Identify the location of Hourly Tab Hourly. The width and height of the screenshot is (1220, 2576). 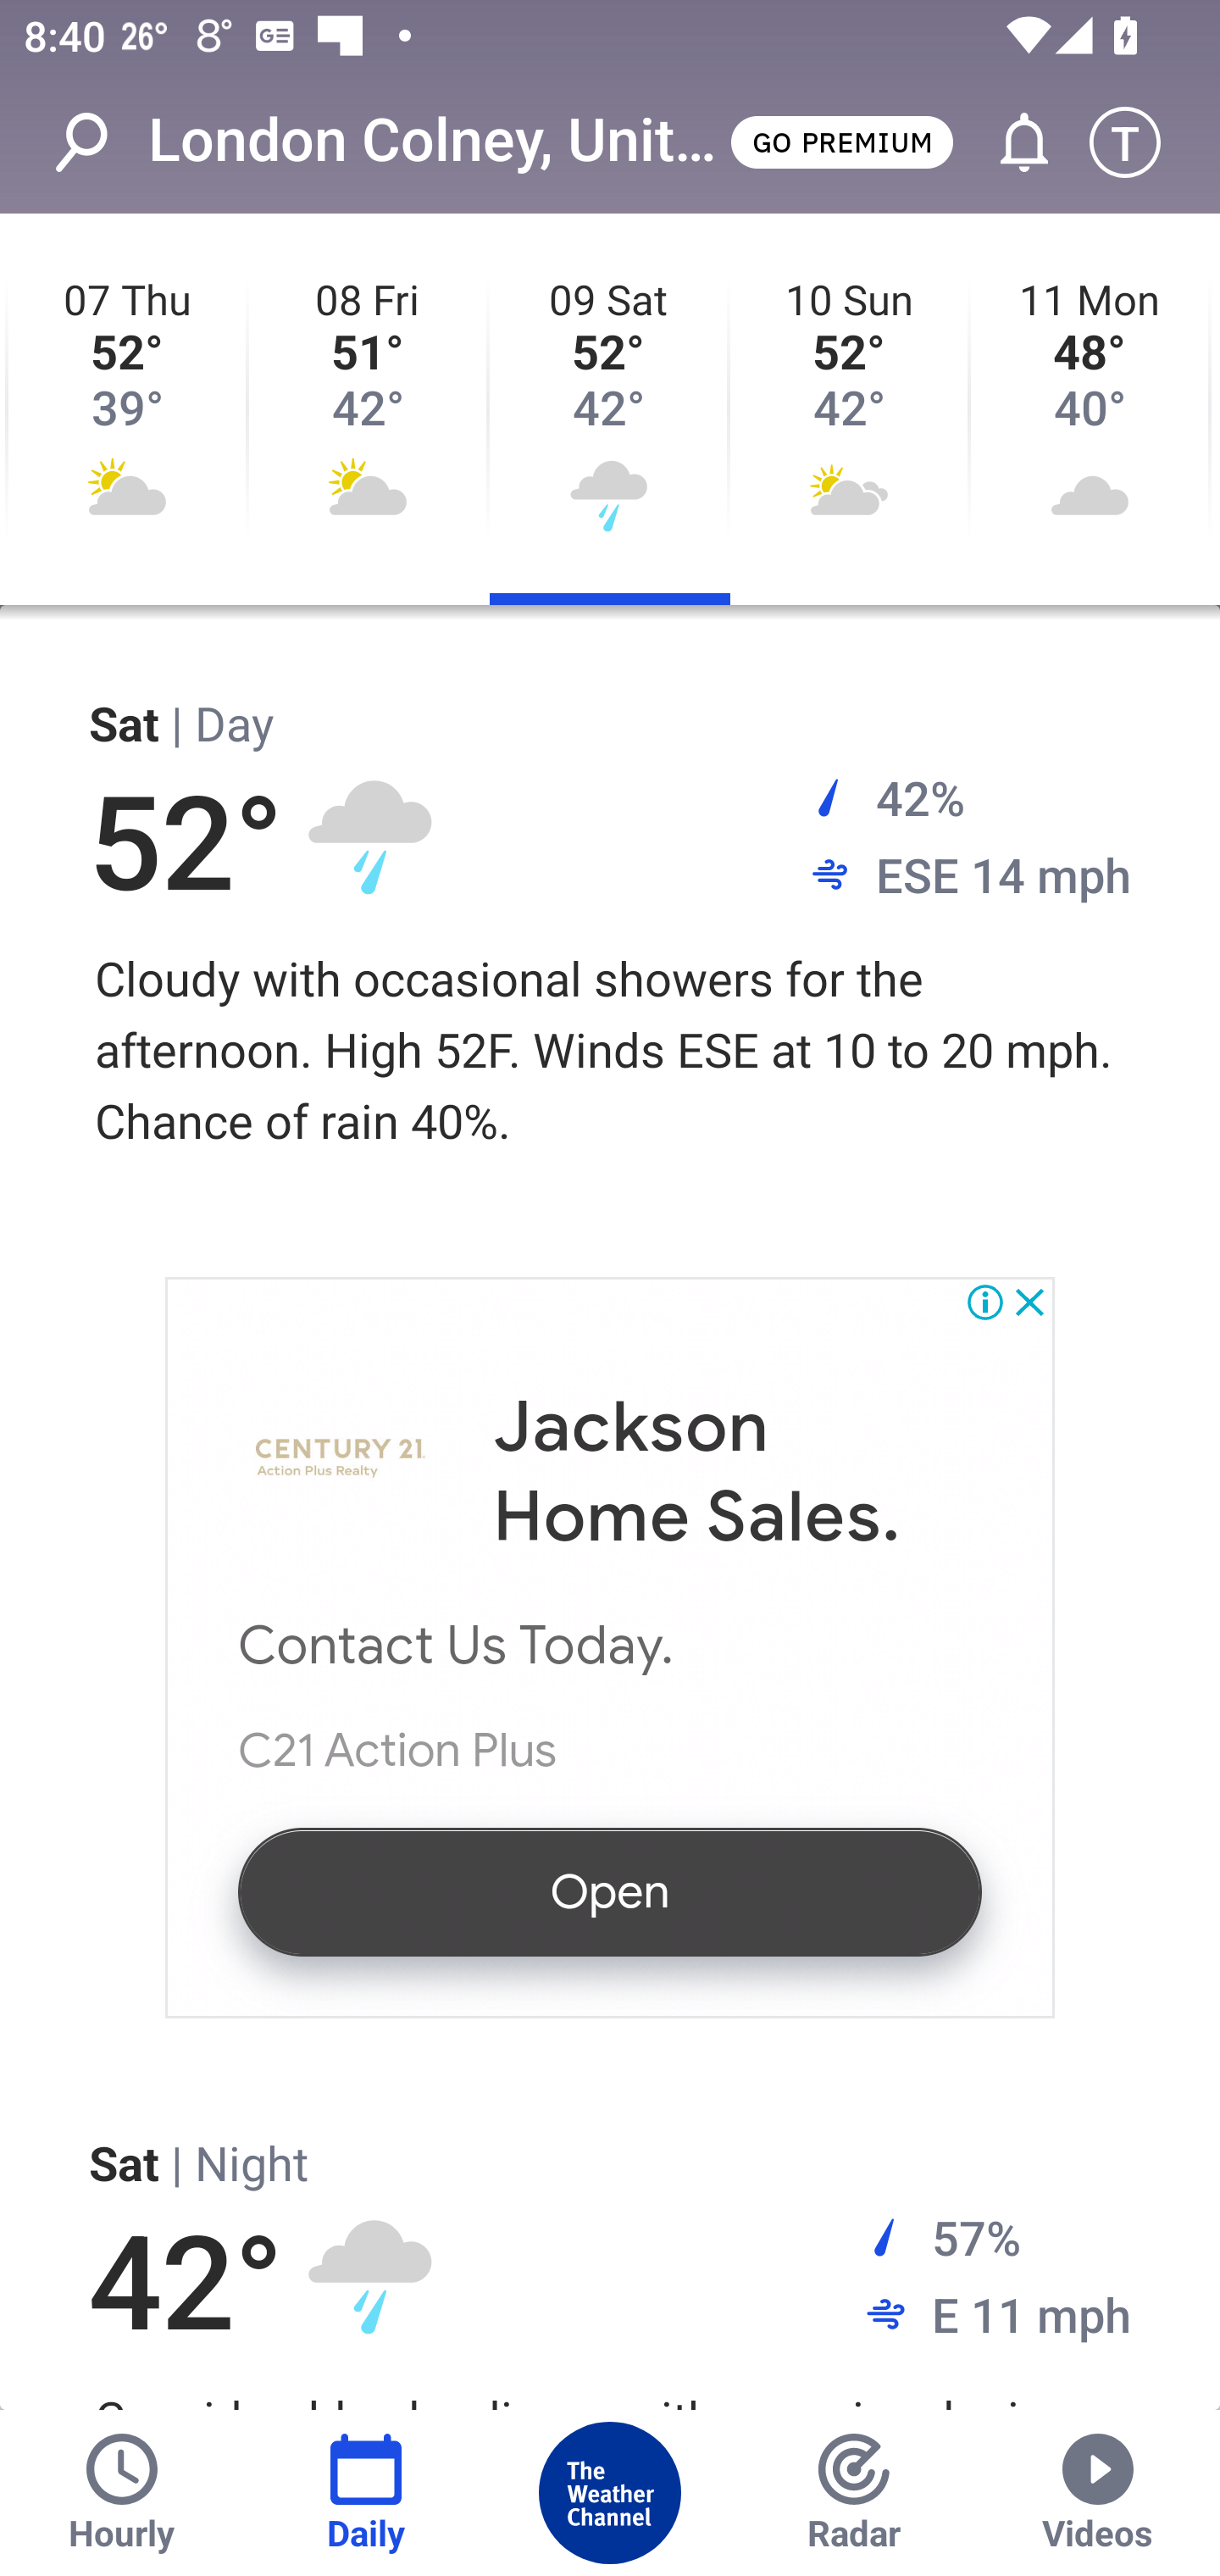
(122, 2493).